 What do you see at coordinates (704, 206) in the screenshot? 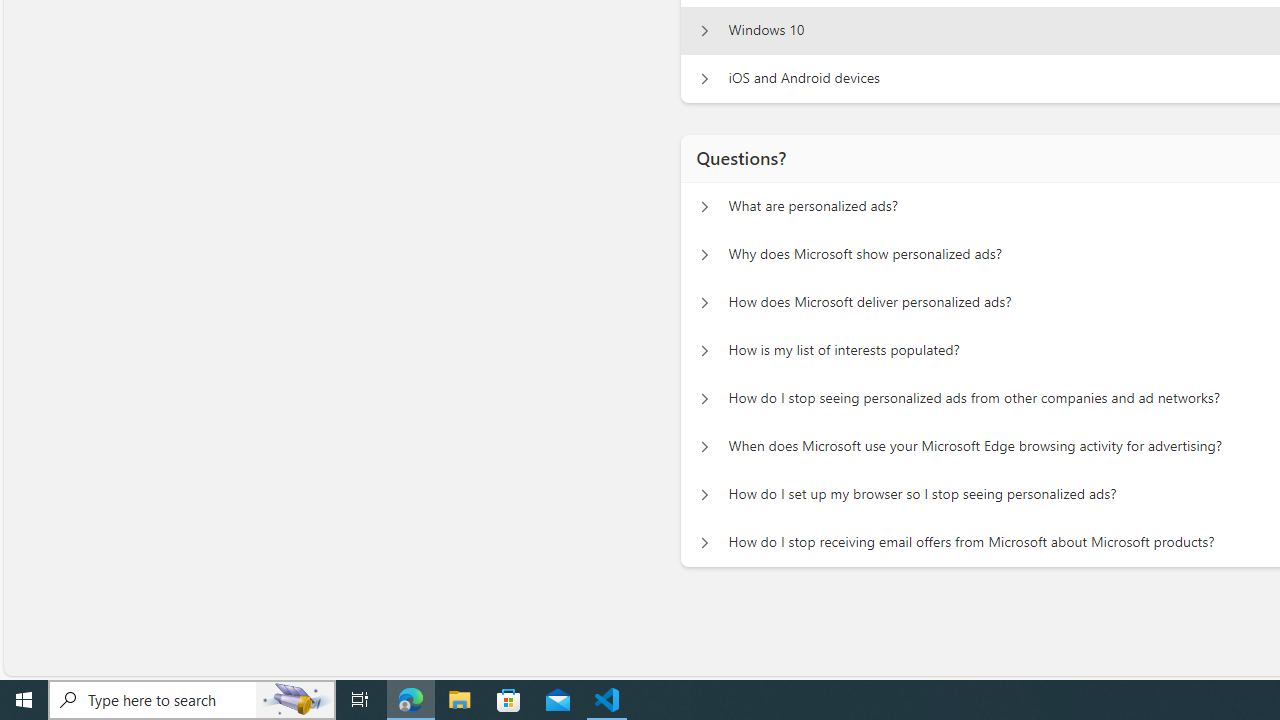
I see `Questions? What are personalized ads?` at bounding box center [704, 206].